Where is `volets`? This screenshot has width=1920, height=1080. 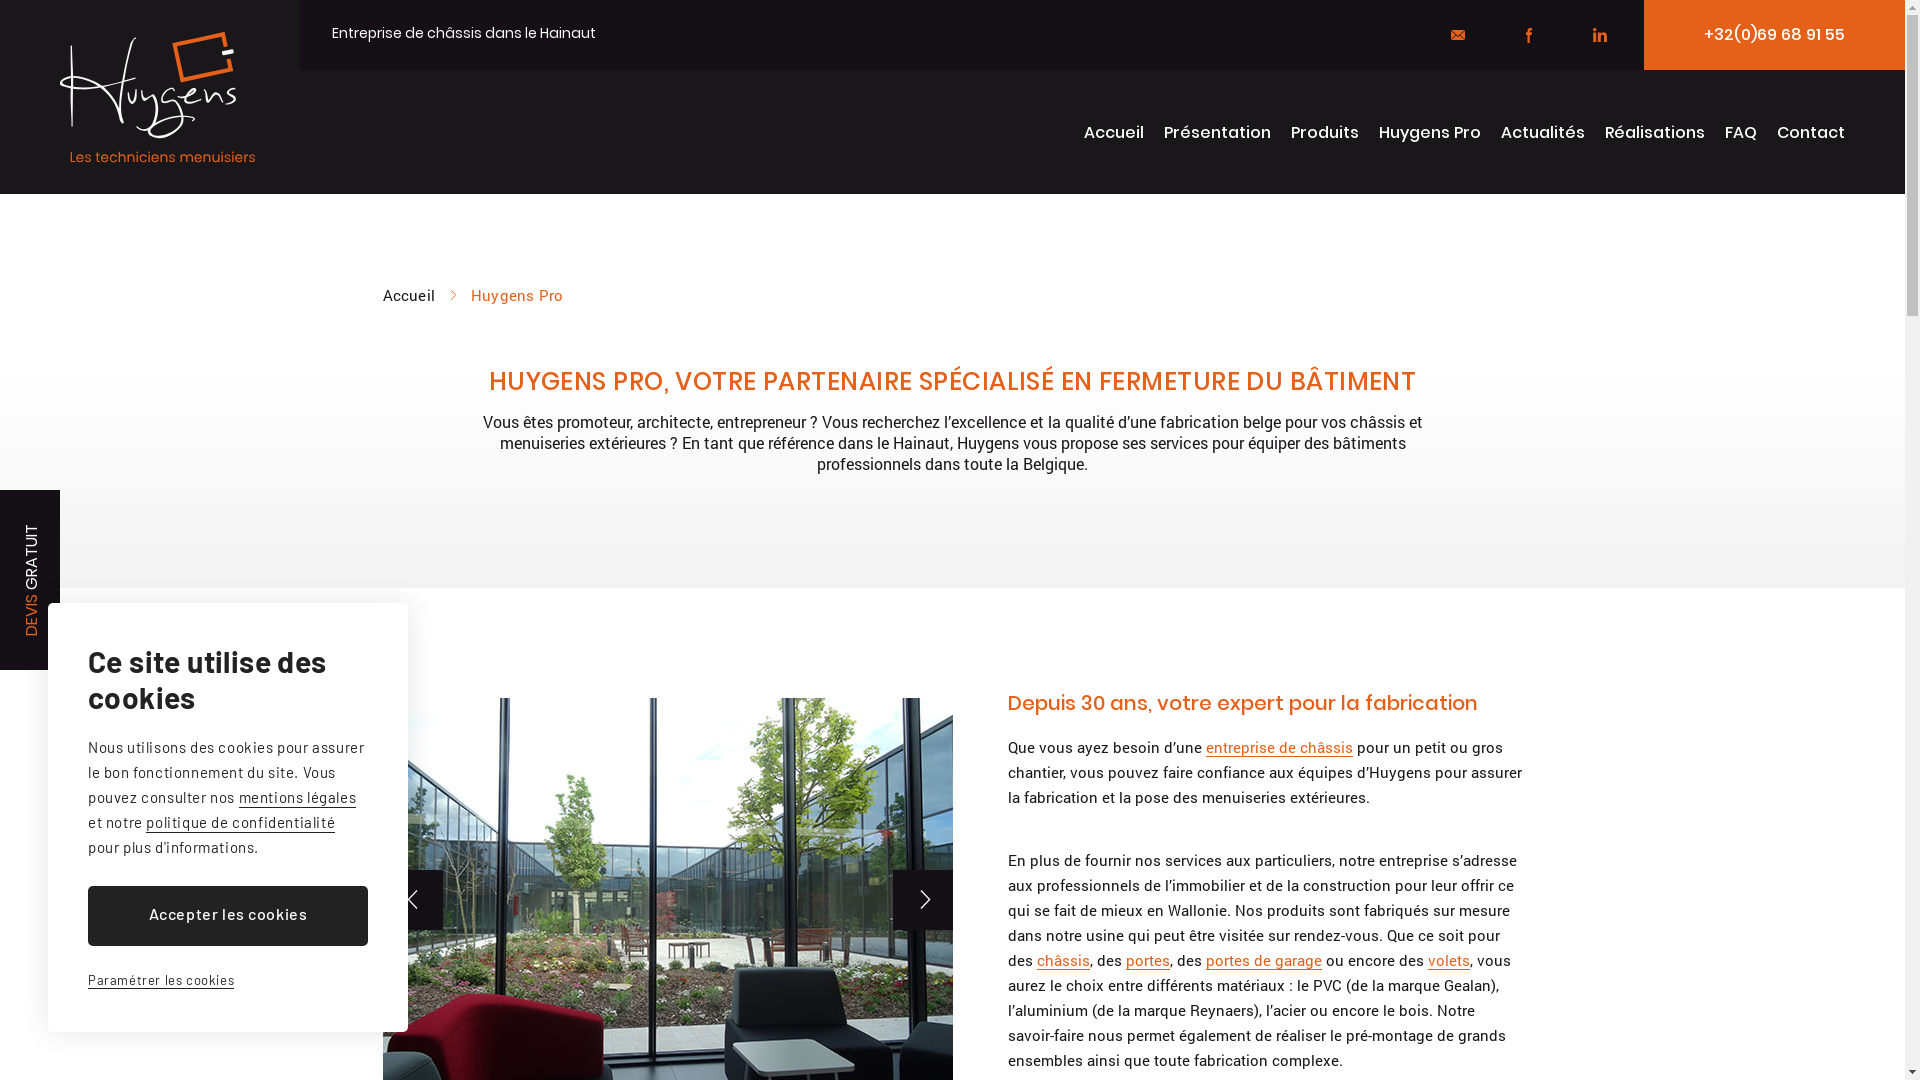
volets is located at coordinates (1449, 960).